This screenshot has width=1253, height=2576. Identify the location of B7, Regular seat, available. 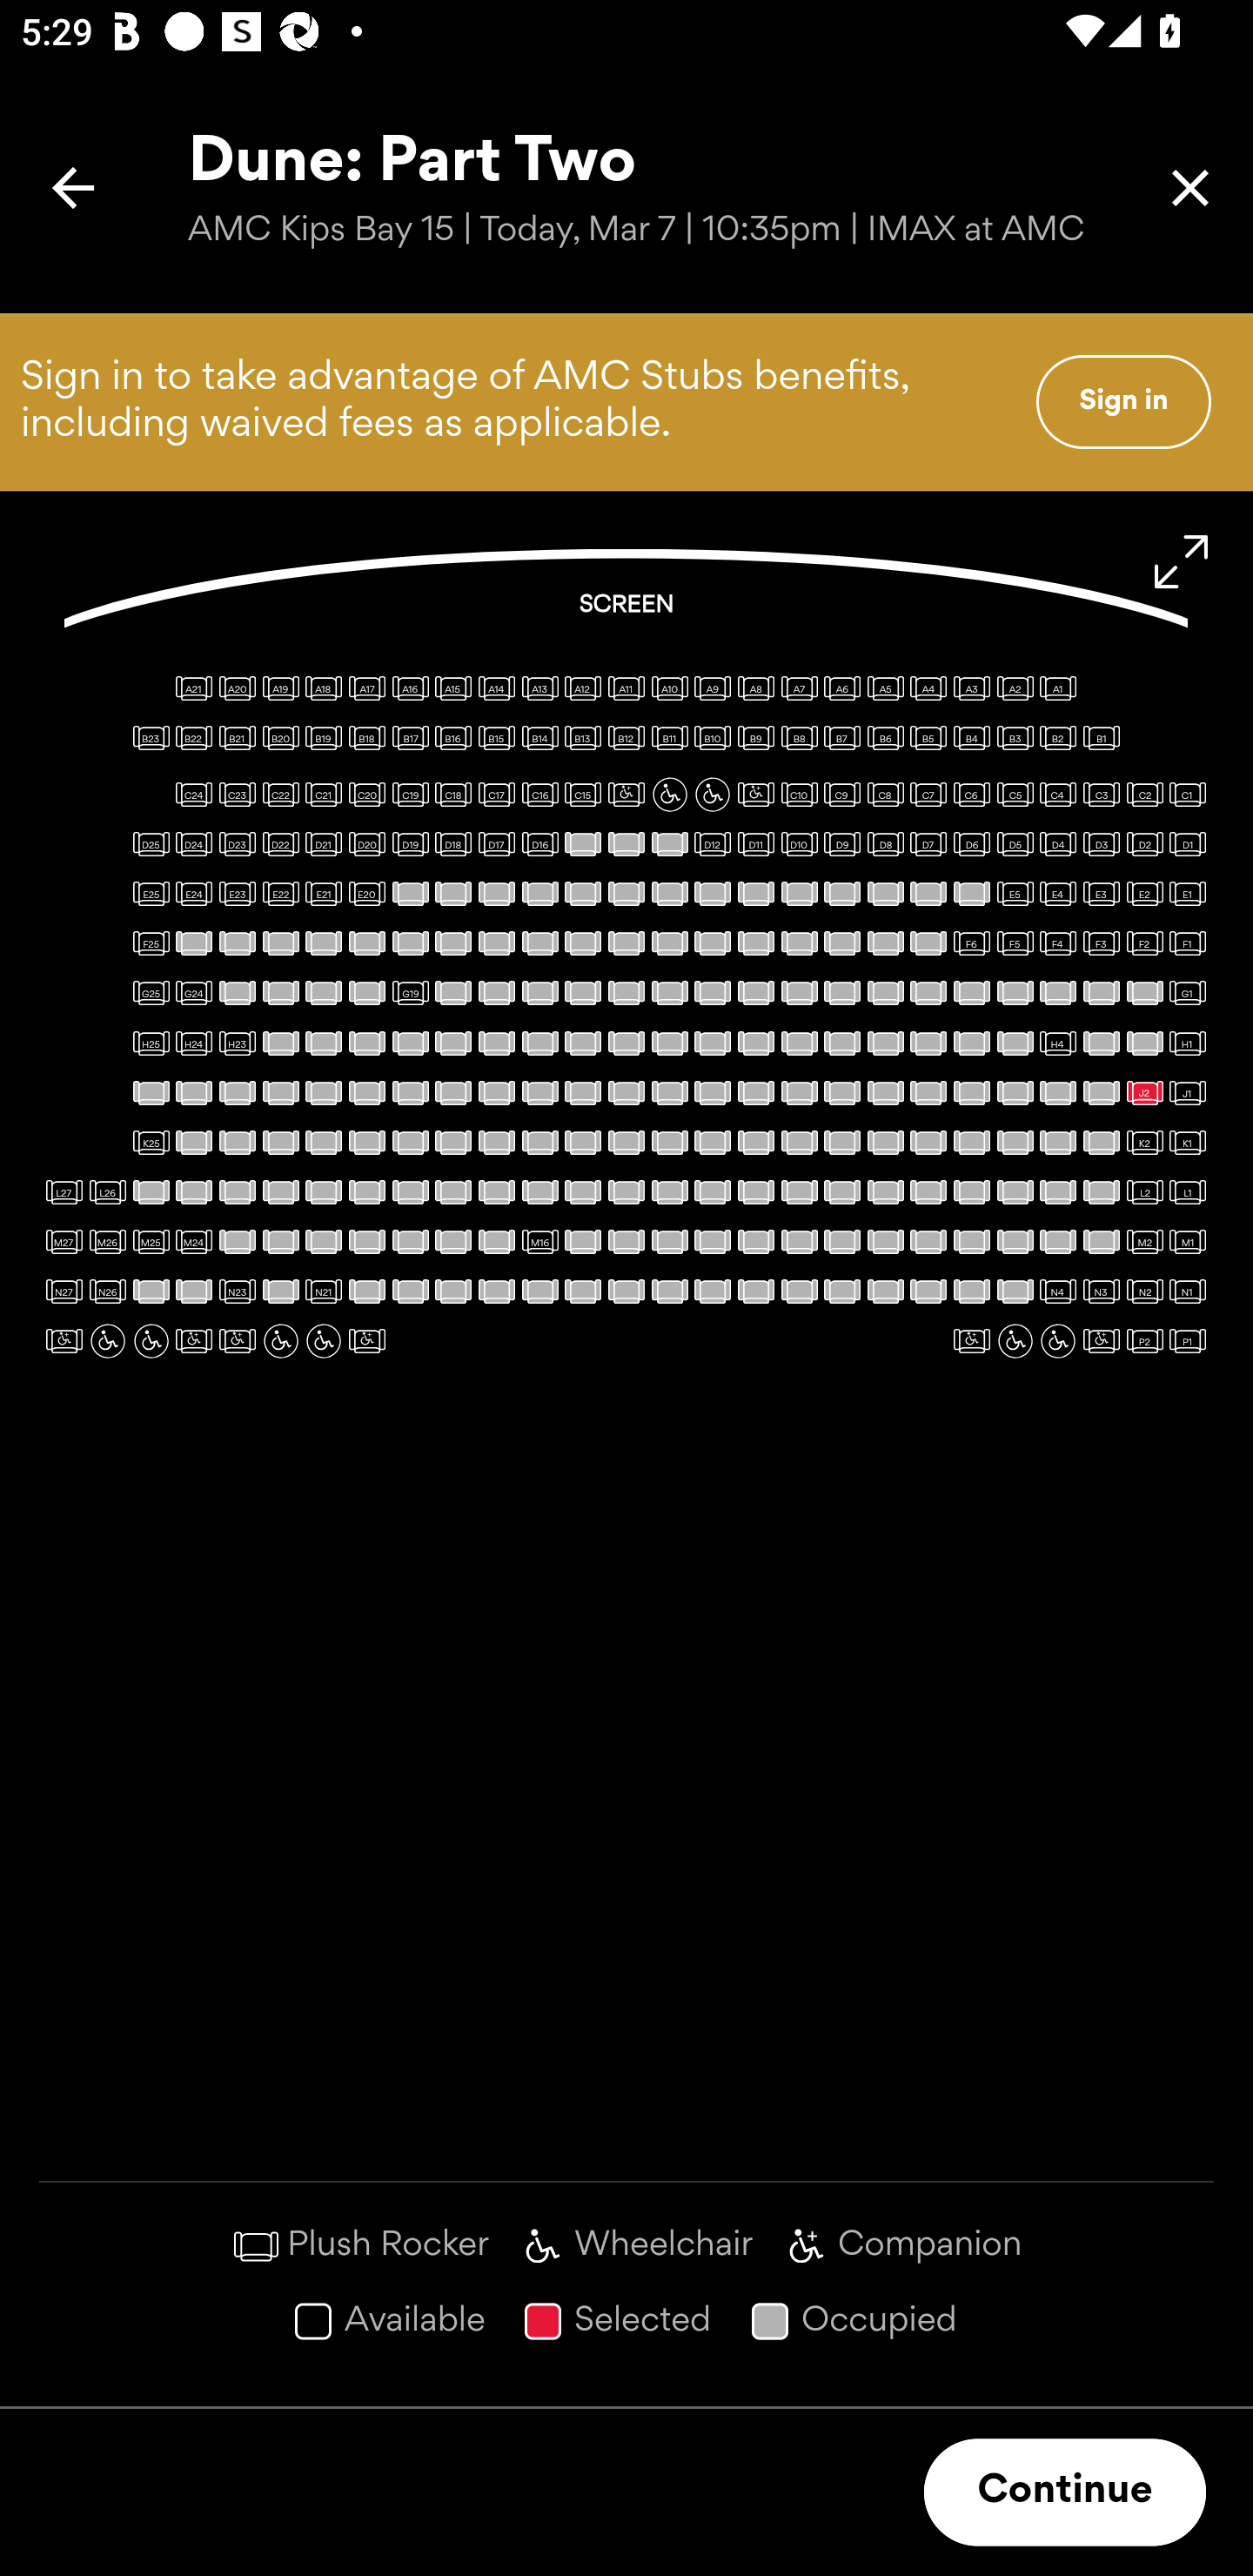
(842, 738).